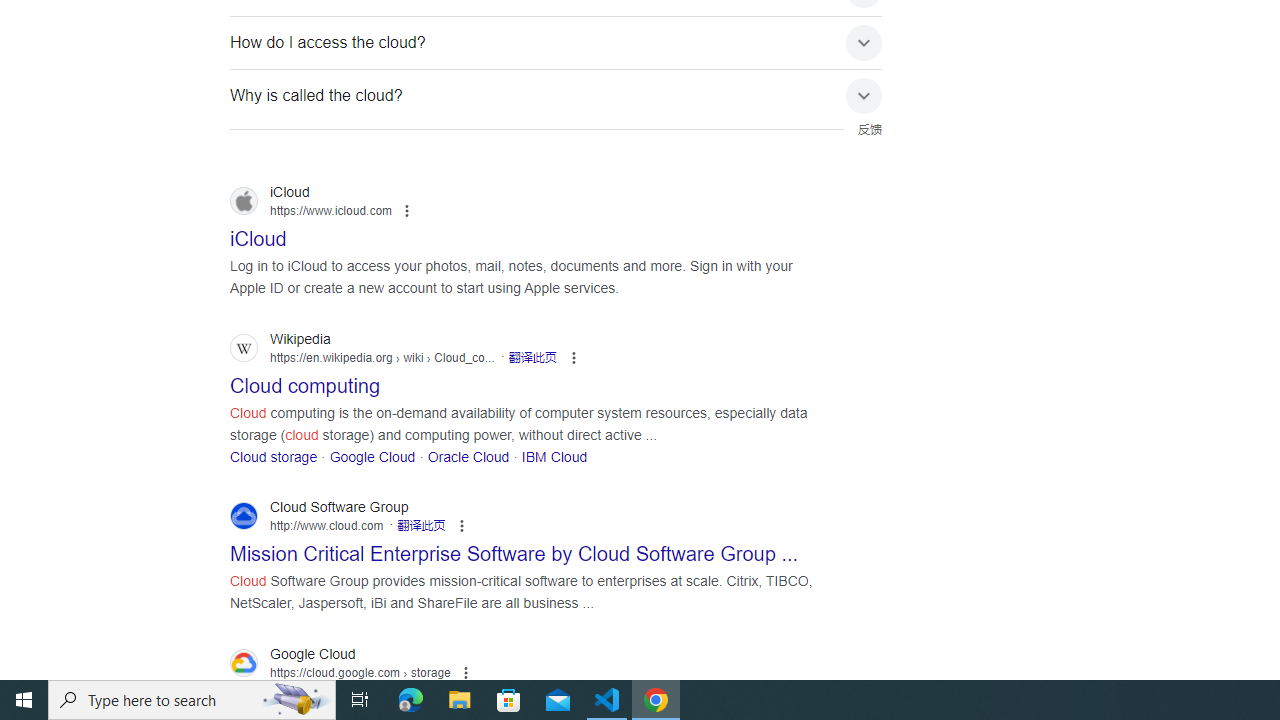  I want to click on Cloud storage, so click(274, 456).